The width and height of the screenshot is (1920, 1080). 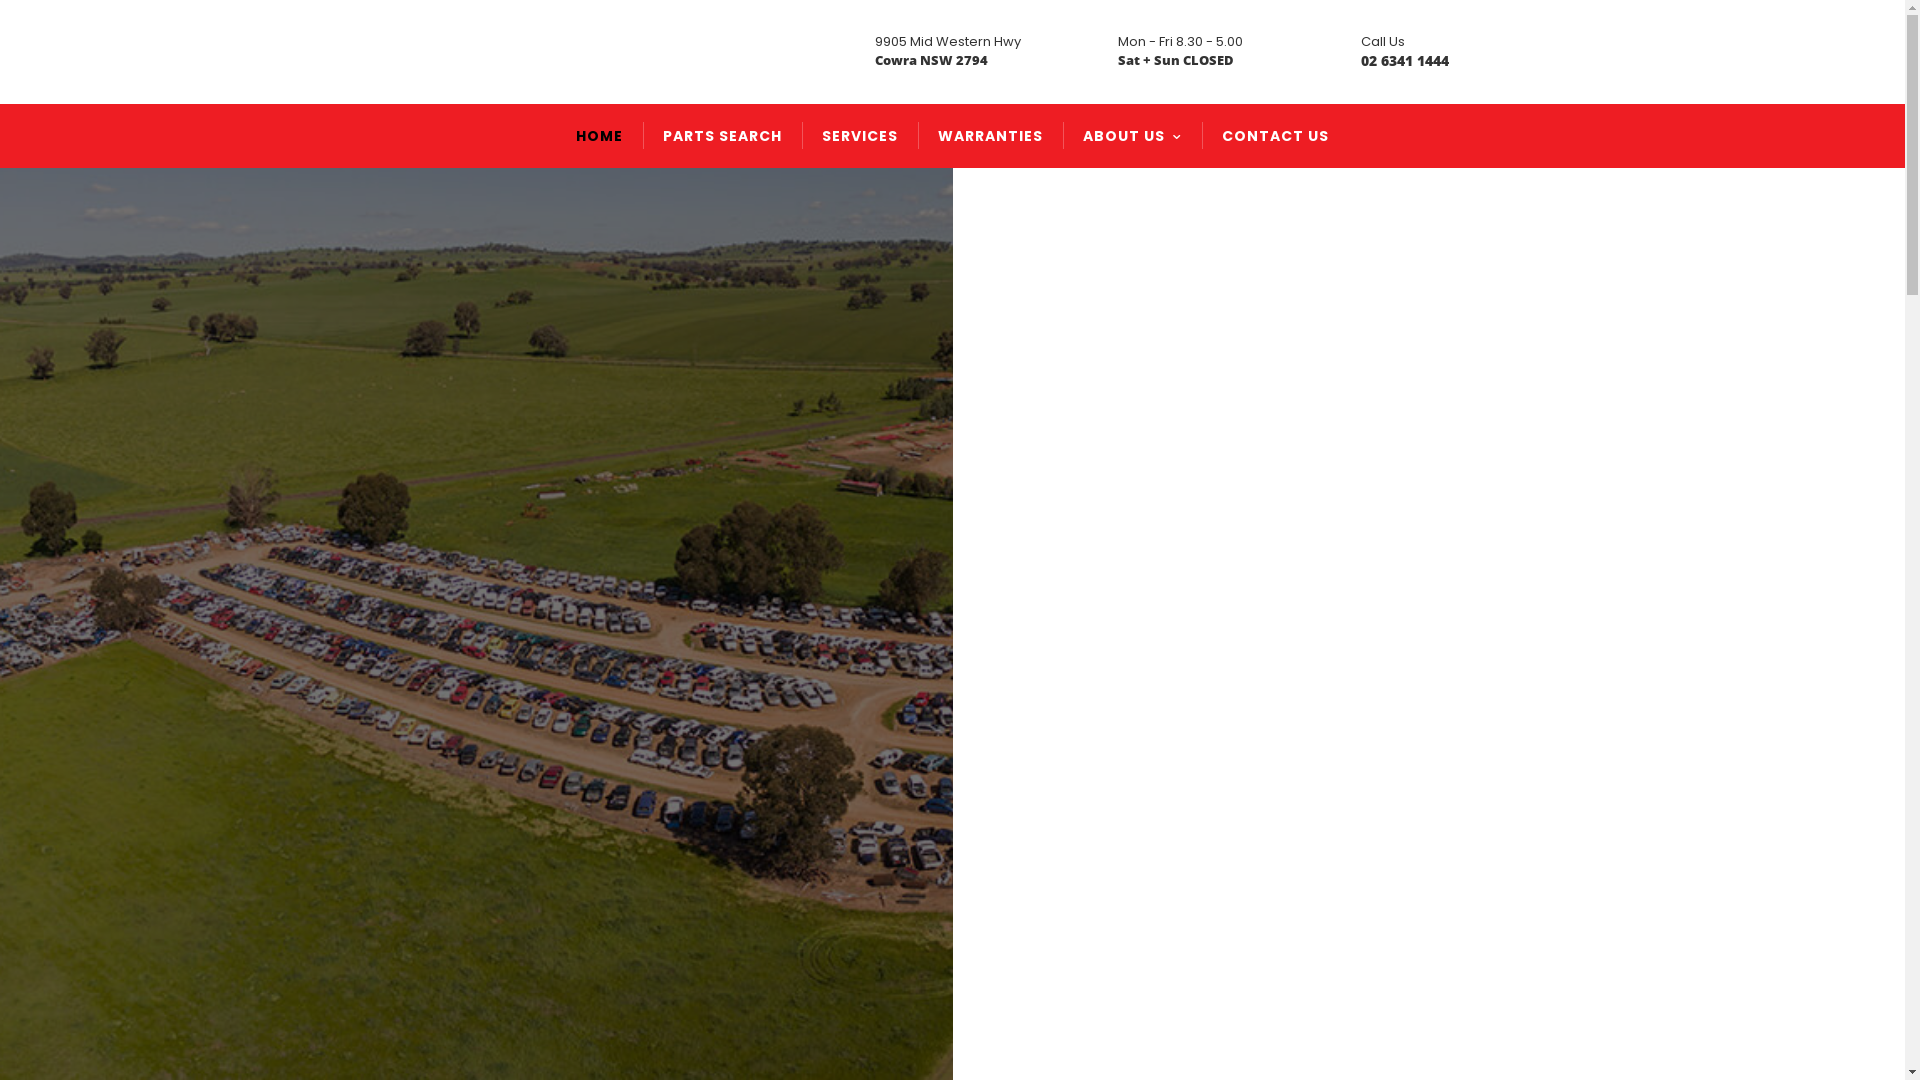 I want to click on WARRANTIES, so click(x=990, y=136).